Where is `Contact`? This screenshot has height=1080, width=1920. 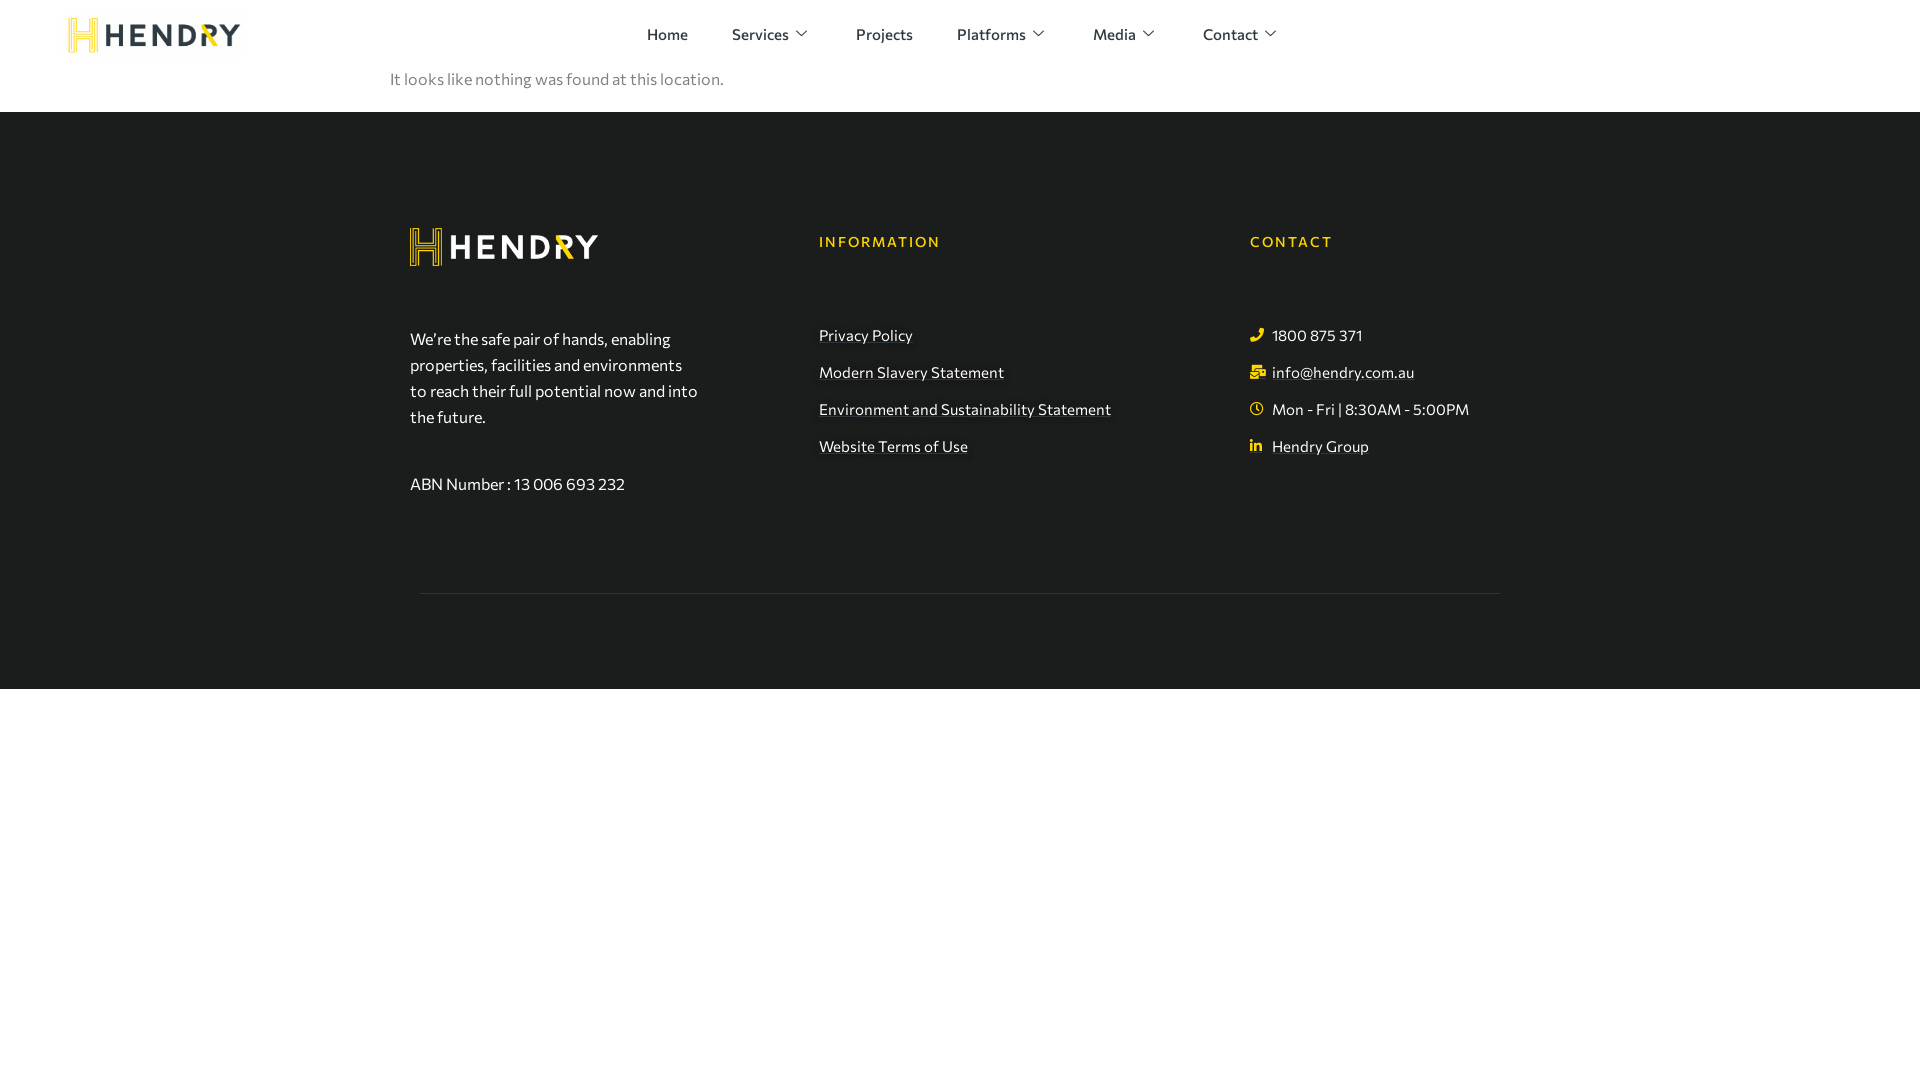 Contact is located at coordinates (1242, 34).